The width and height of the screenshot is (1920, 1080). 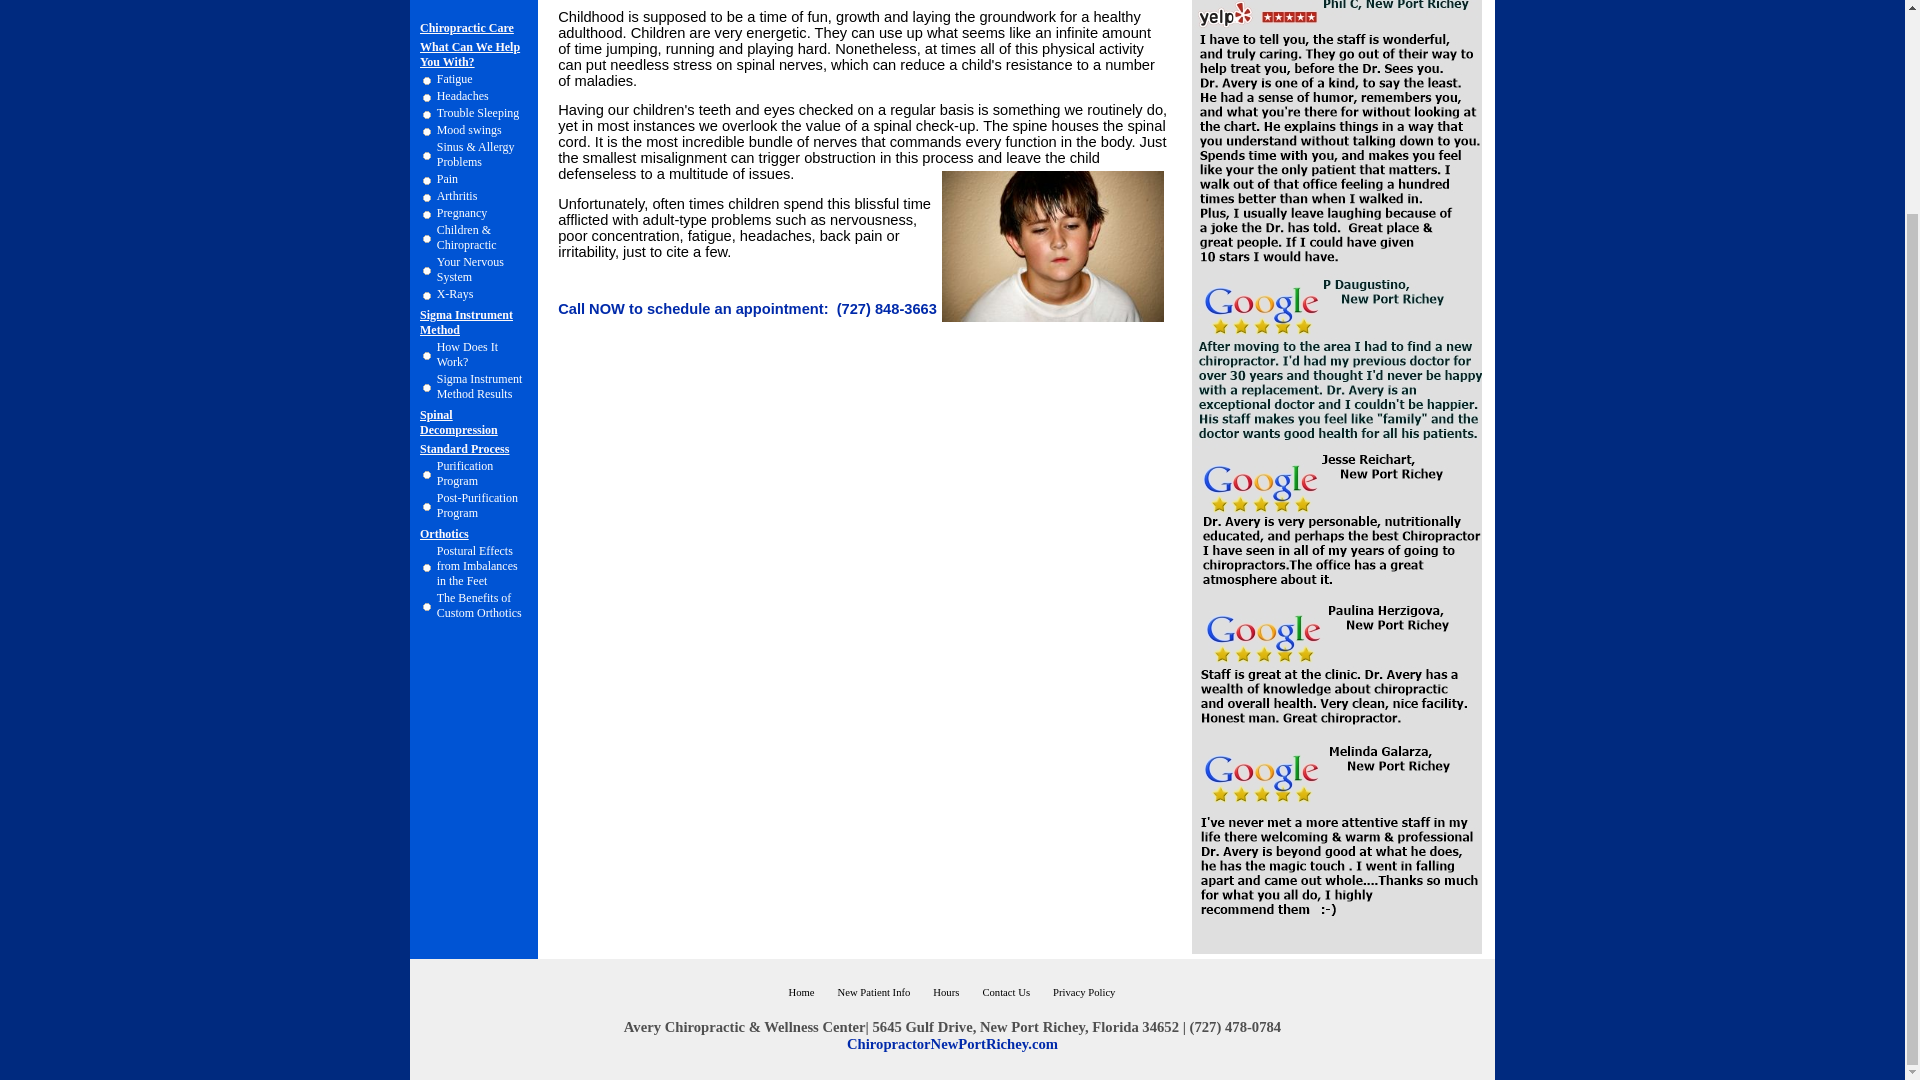 I want to click on Pain, so click(x=448, y=178).